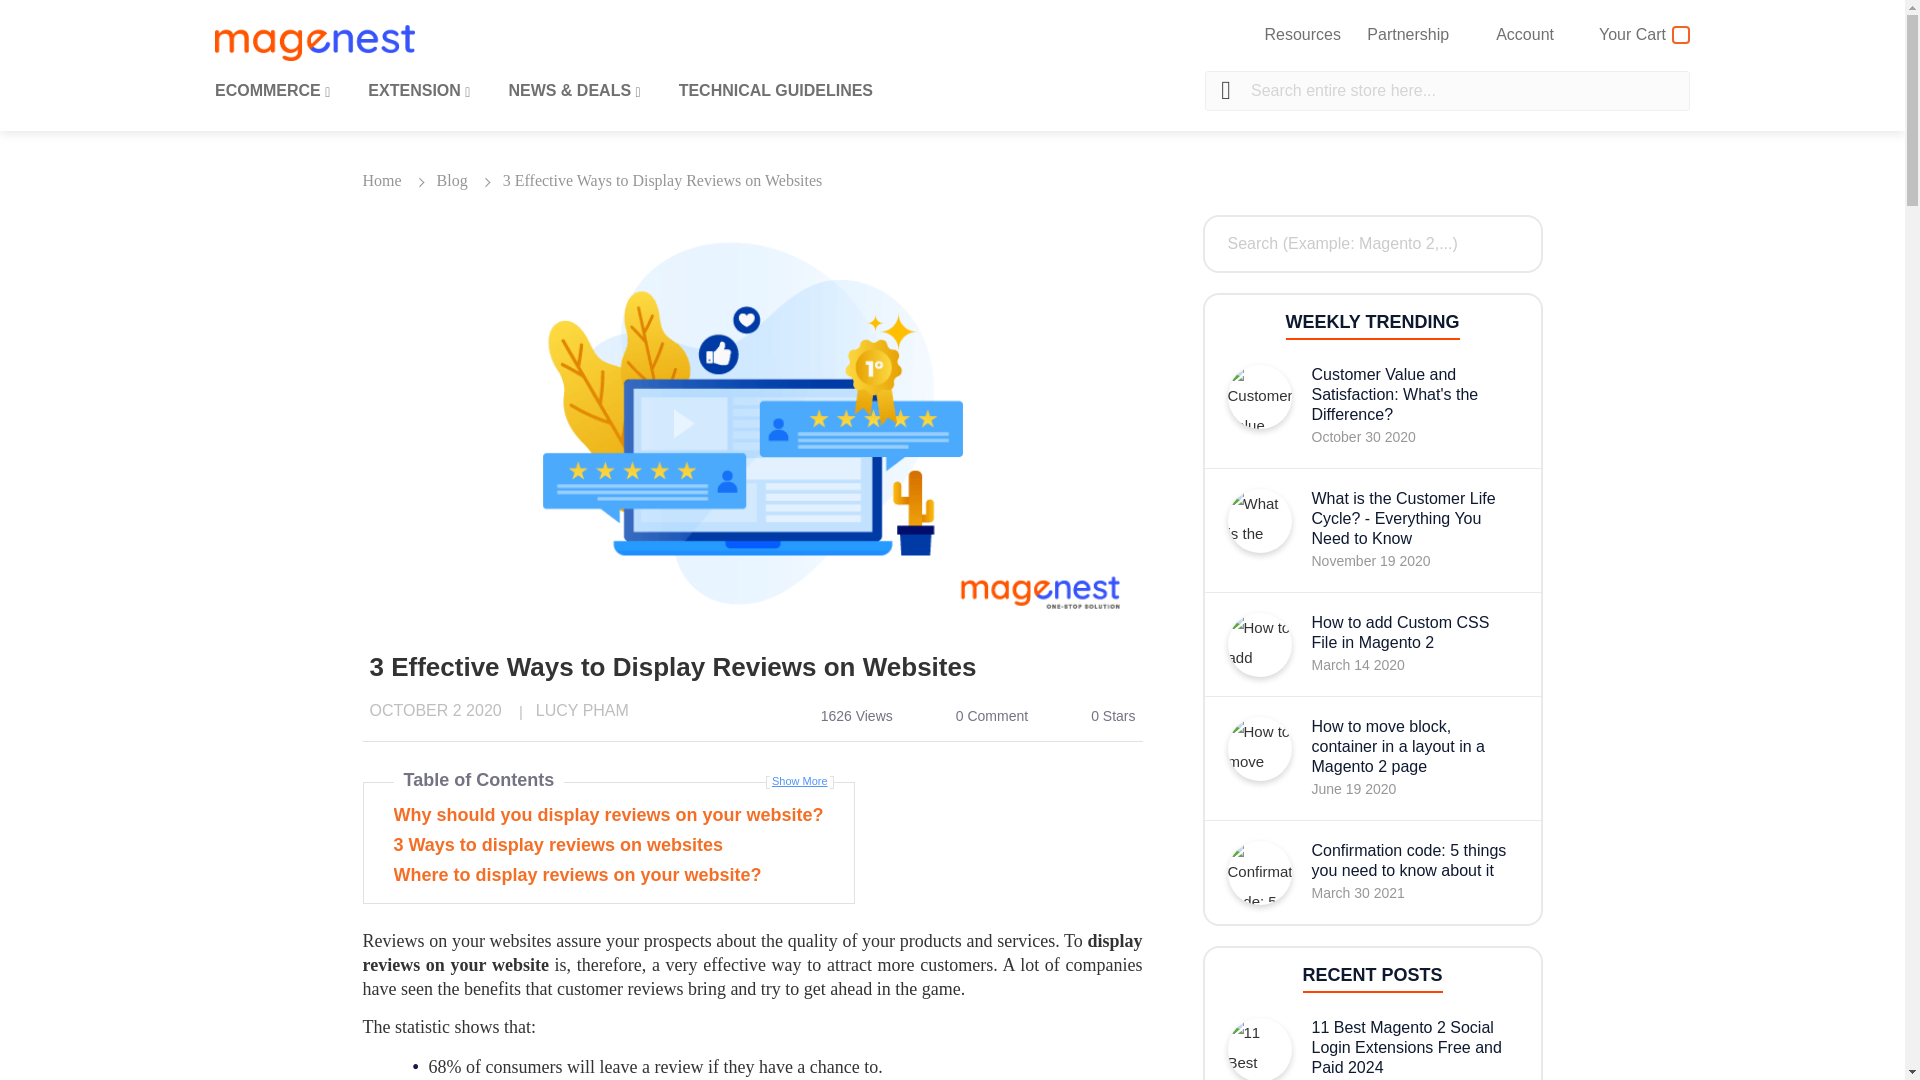  What do you see at coordinates (314, 42) in the screenshot?
I see `Magenest` at bounding box center [314, 42].